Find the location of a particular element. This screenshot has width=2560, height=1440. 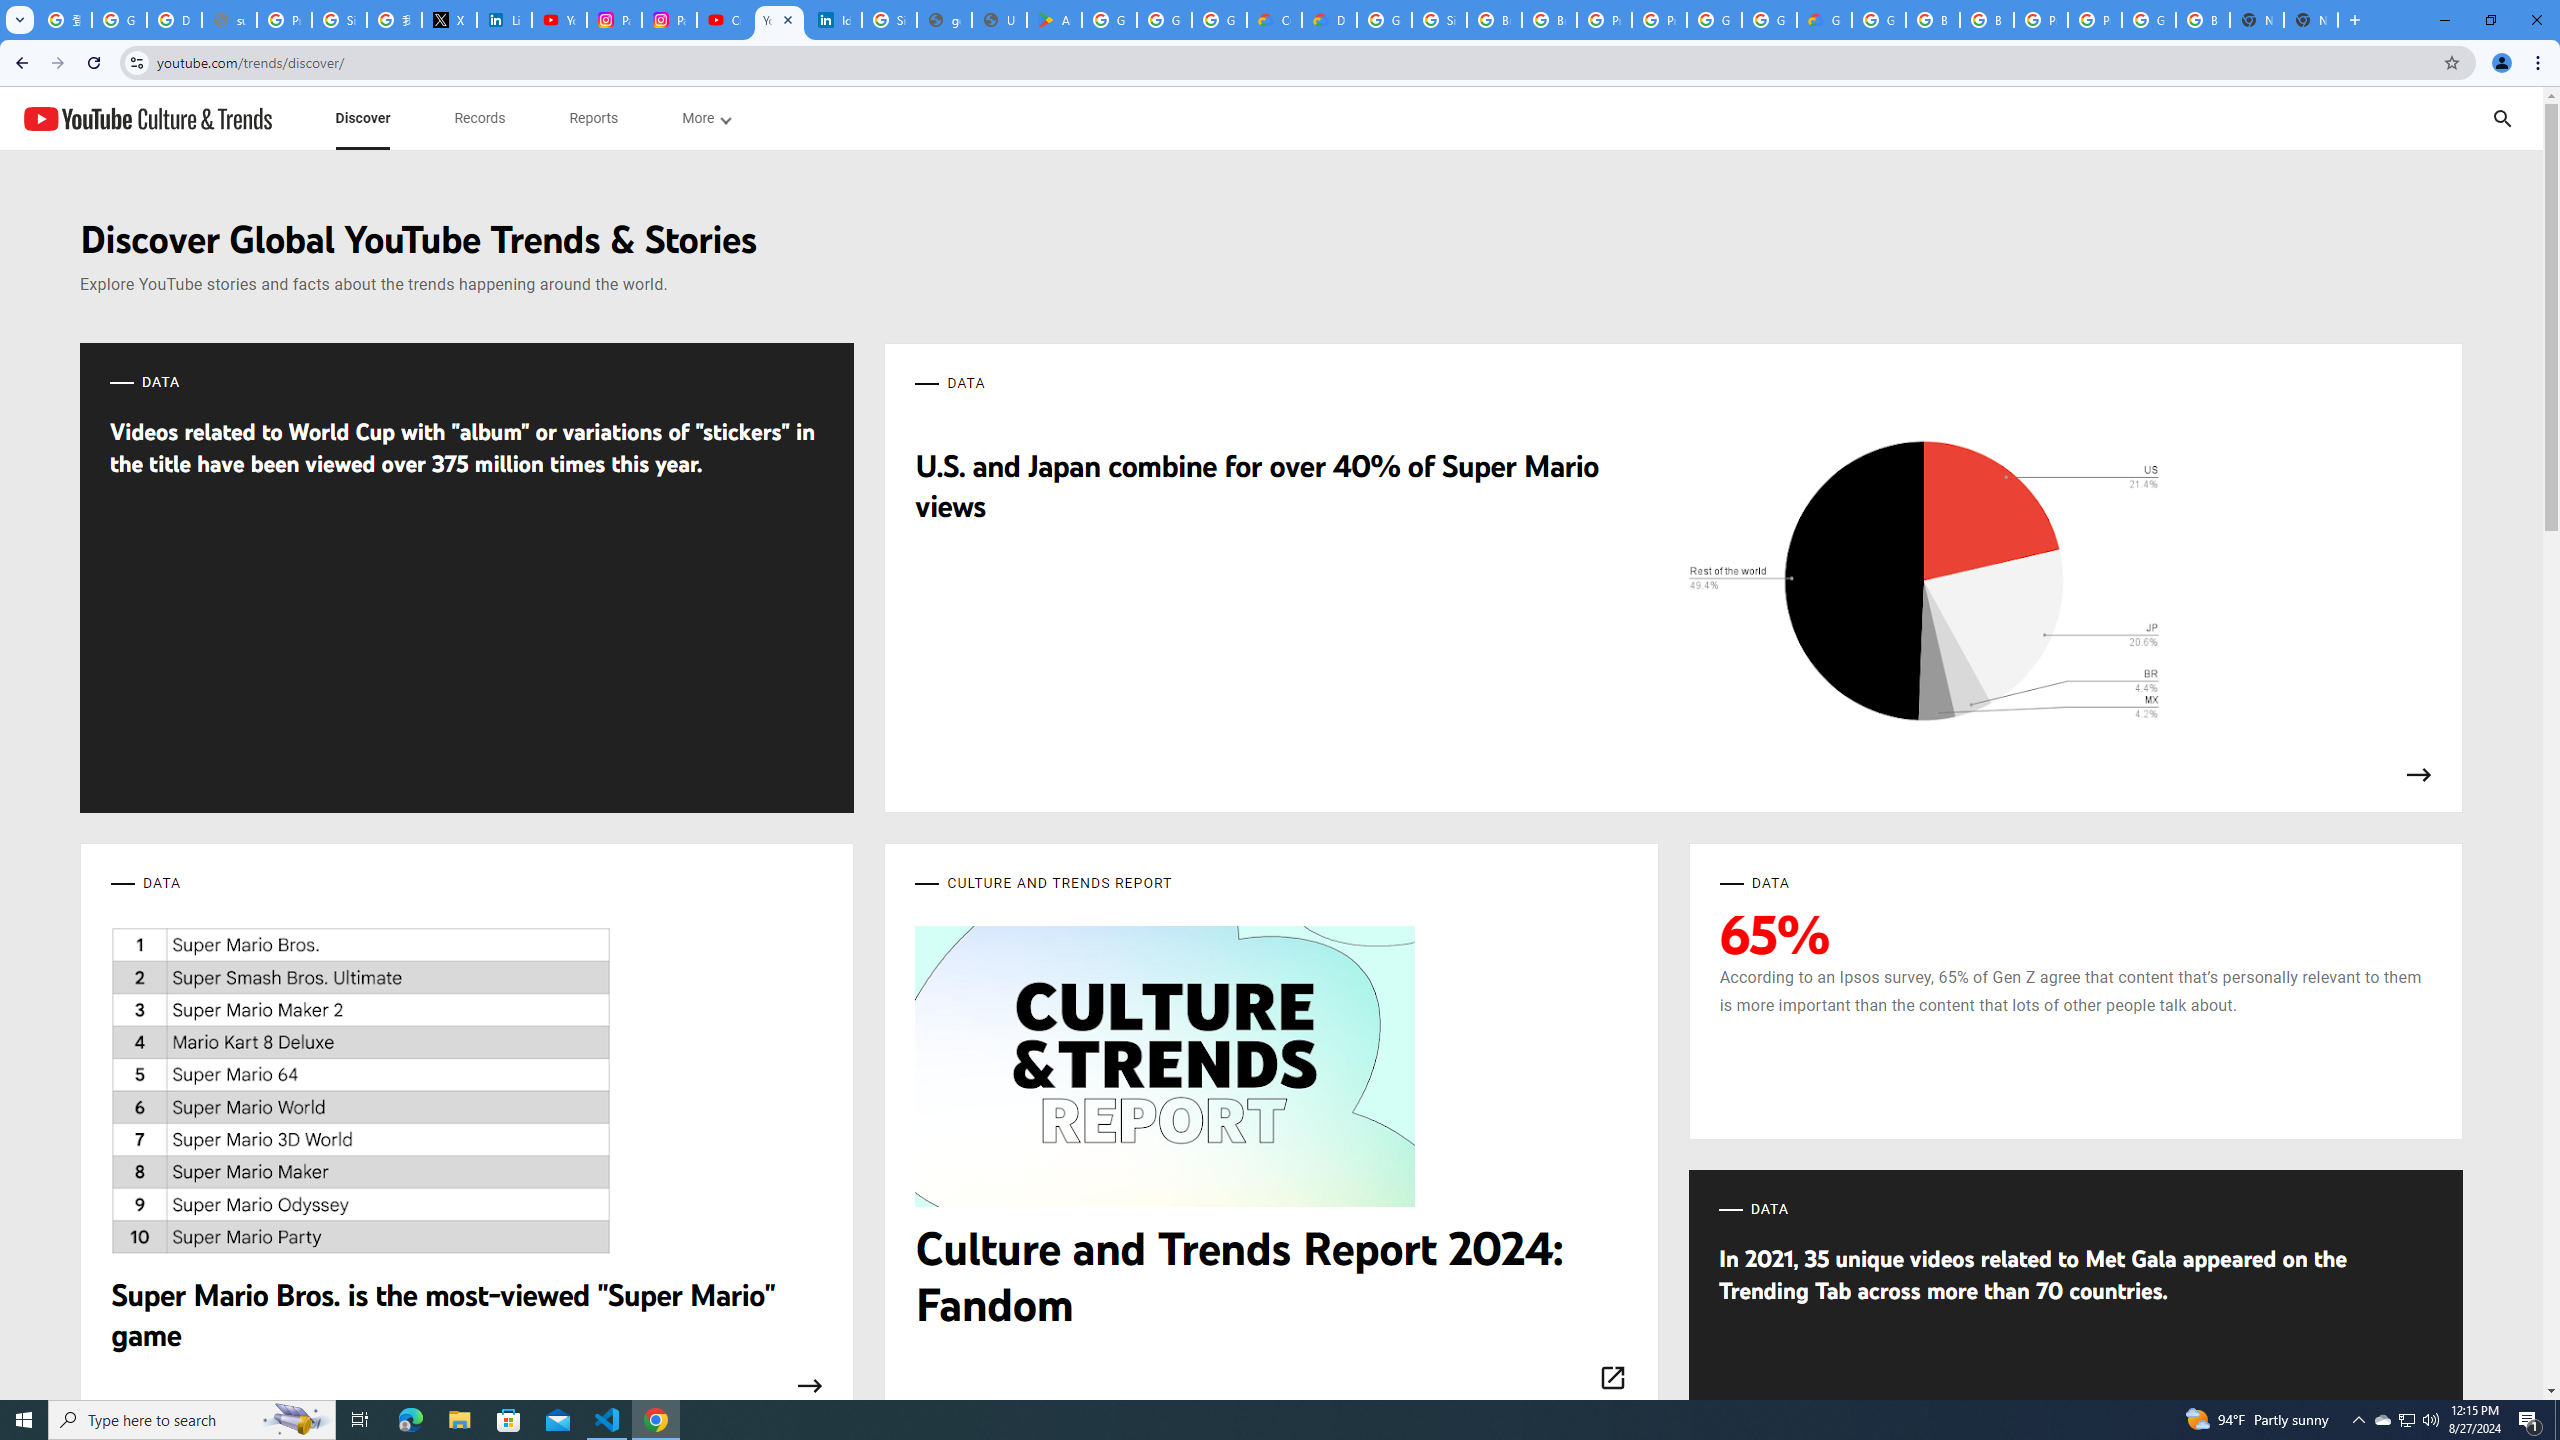

Privacy Help Center - Policies Help is located at coordinates (284, 20).